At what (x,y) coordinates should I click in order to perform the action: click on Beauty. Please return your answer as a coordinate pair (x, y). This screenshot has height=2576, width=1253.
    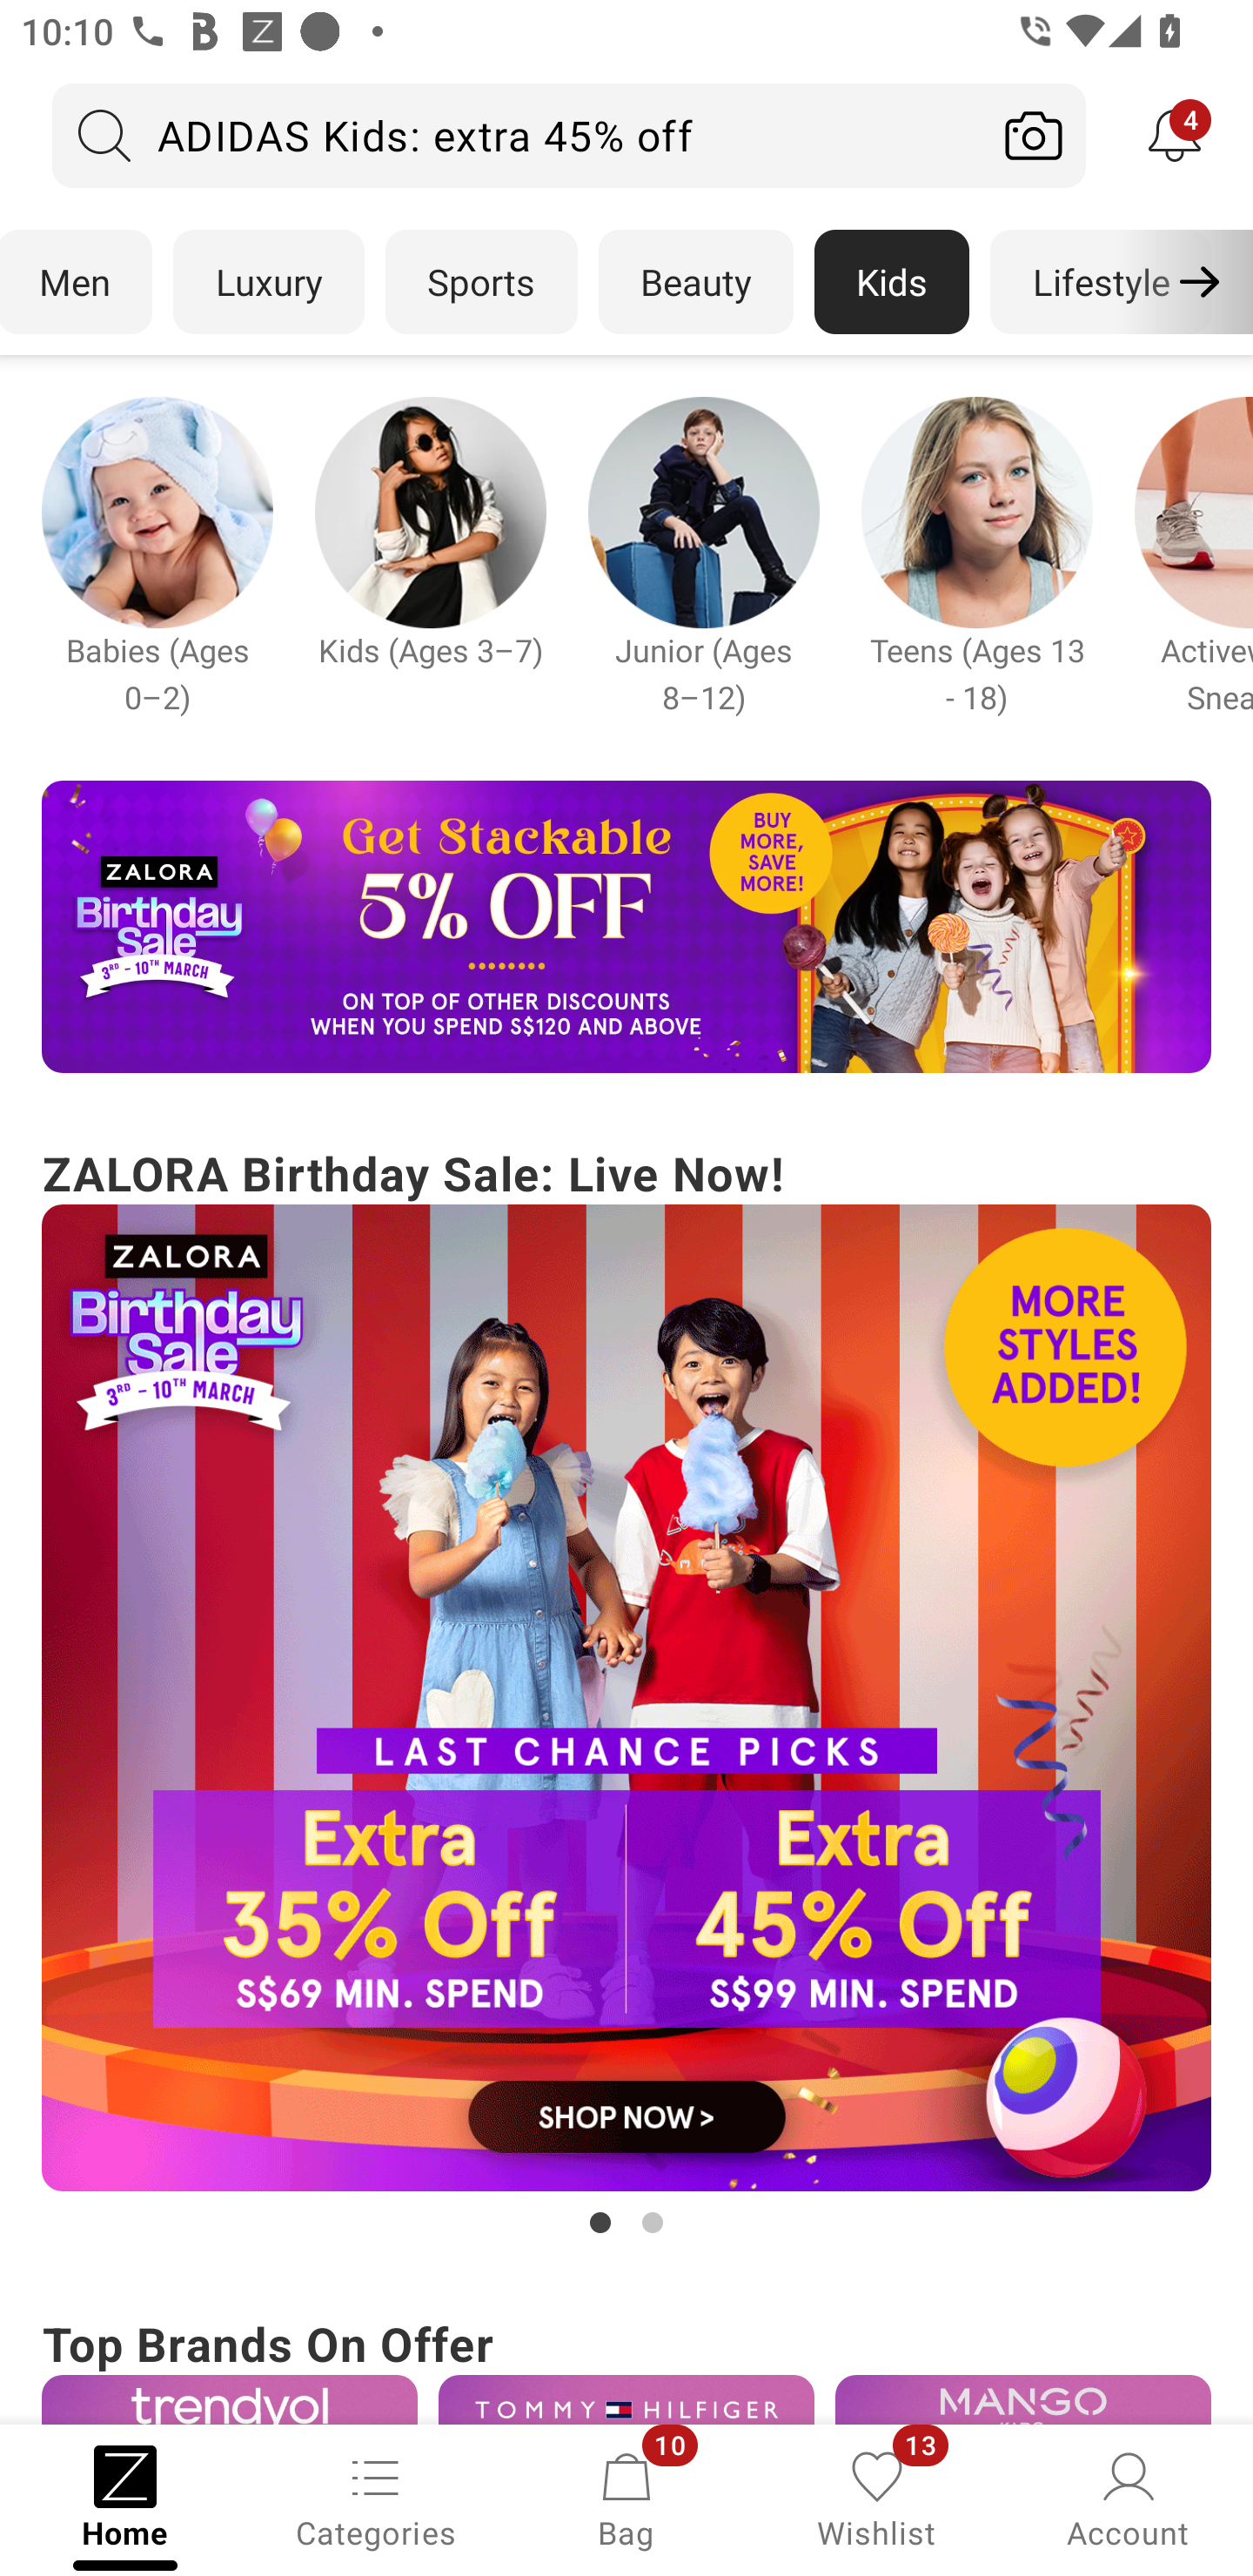
    Looking at the image, I should click on (696, 282).